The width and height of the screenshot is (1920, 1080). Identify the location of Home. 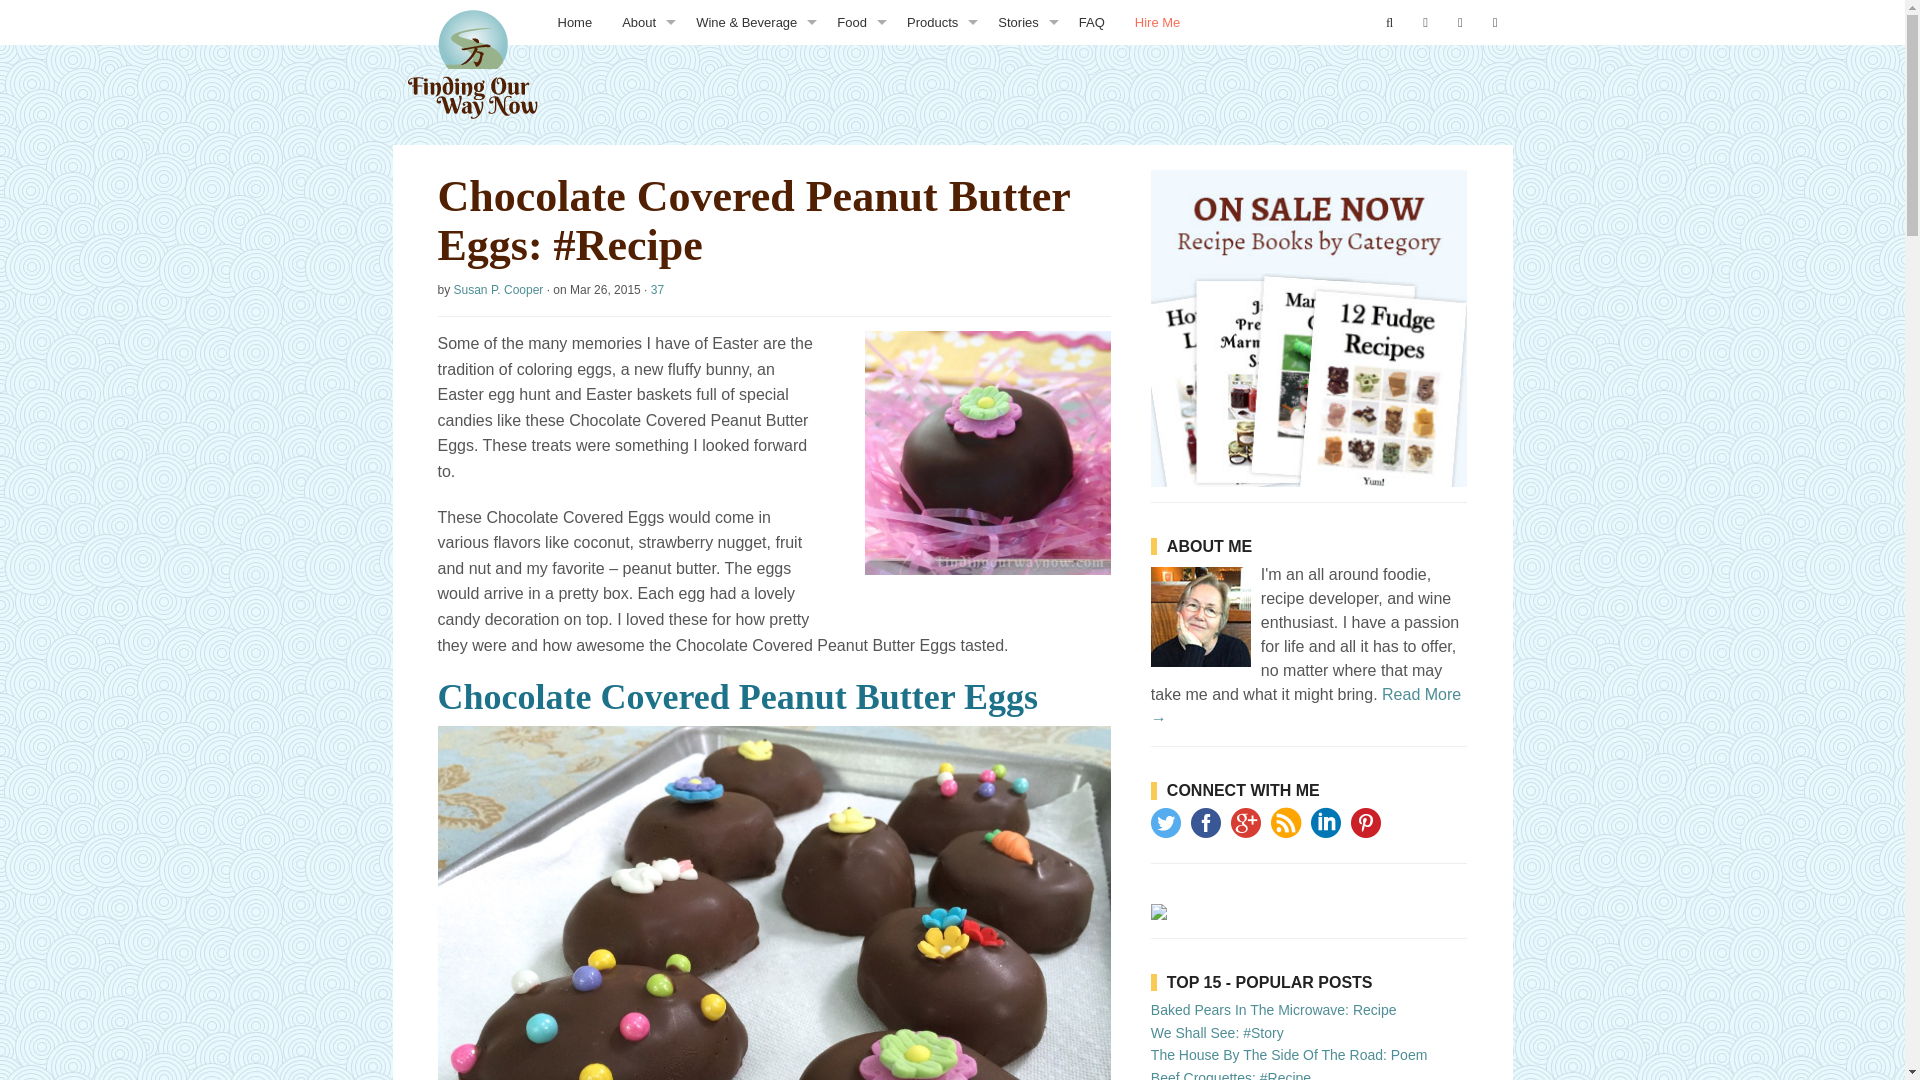
(574, 22).